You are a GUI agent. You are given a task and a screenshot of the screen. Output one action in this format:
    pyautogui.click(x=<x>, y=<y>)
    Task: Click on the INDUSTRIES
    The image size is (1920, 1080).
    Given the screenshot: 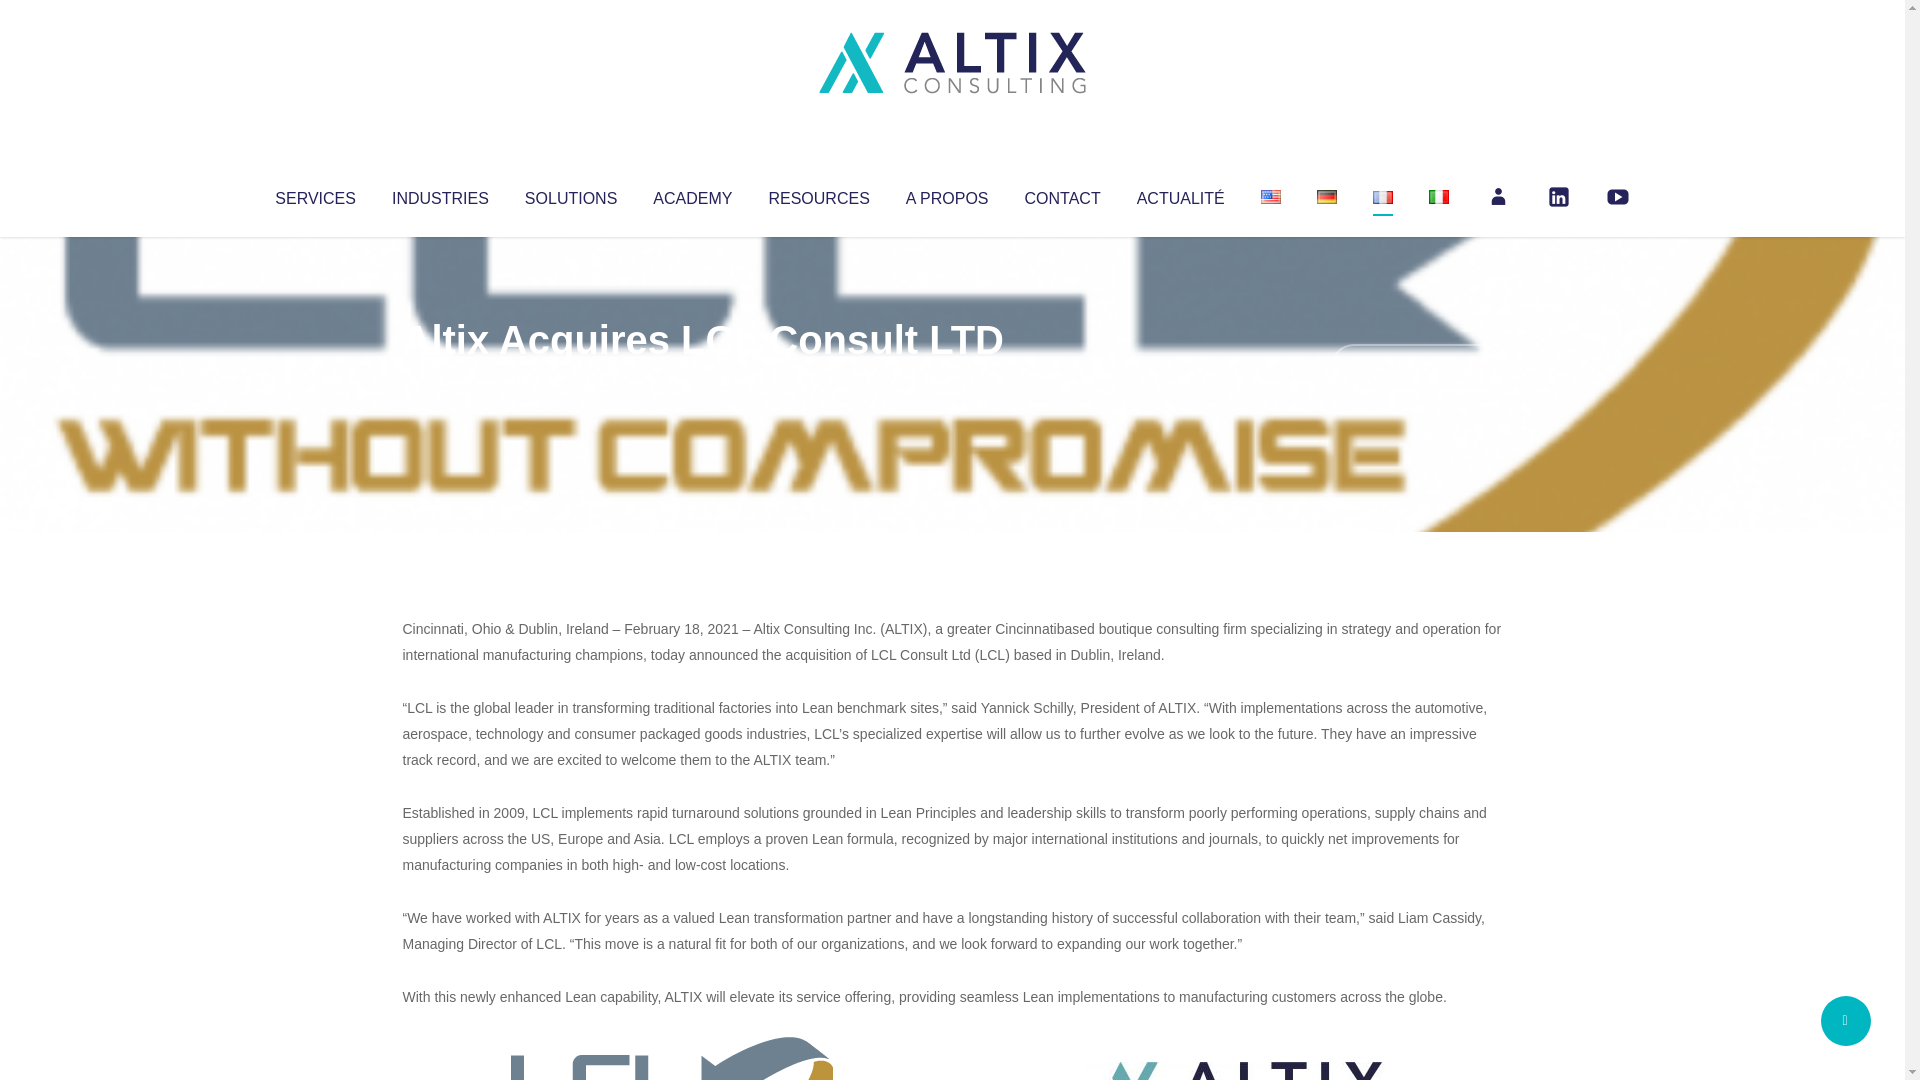 What is the action you would take?
    pyautogui.click(x=440, y=194)
    